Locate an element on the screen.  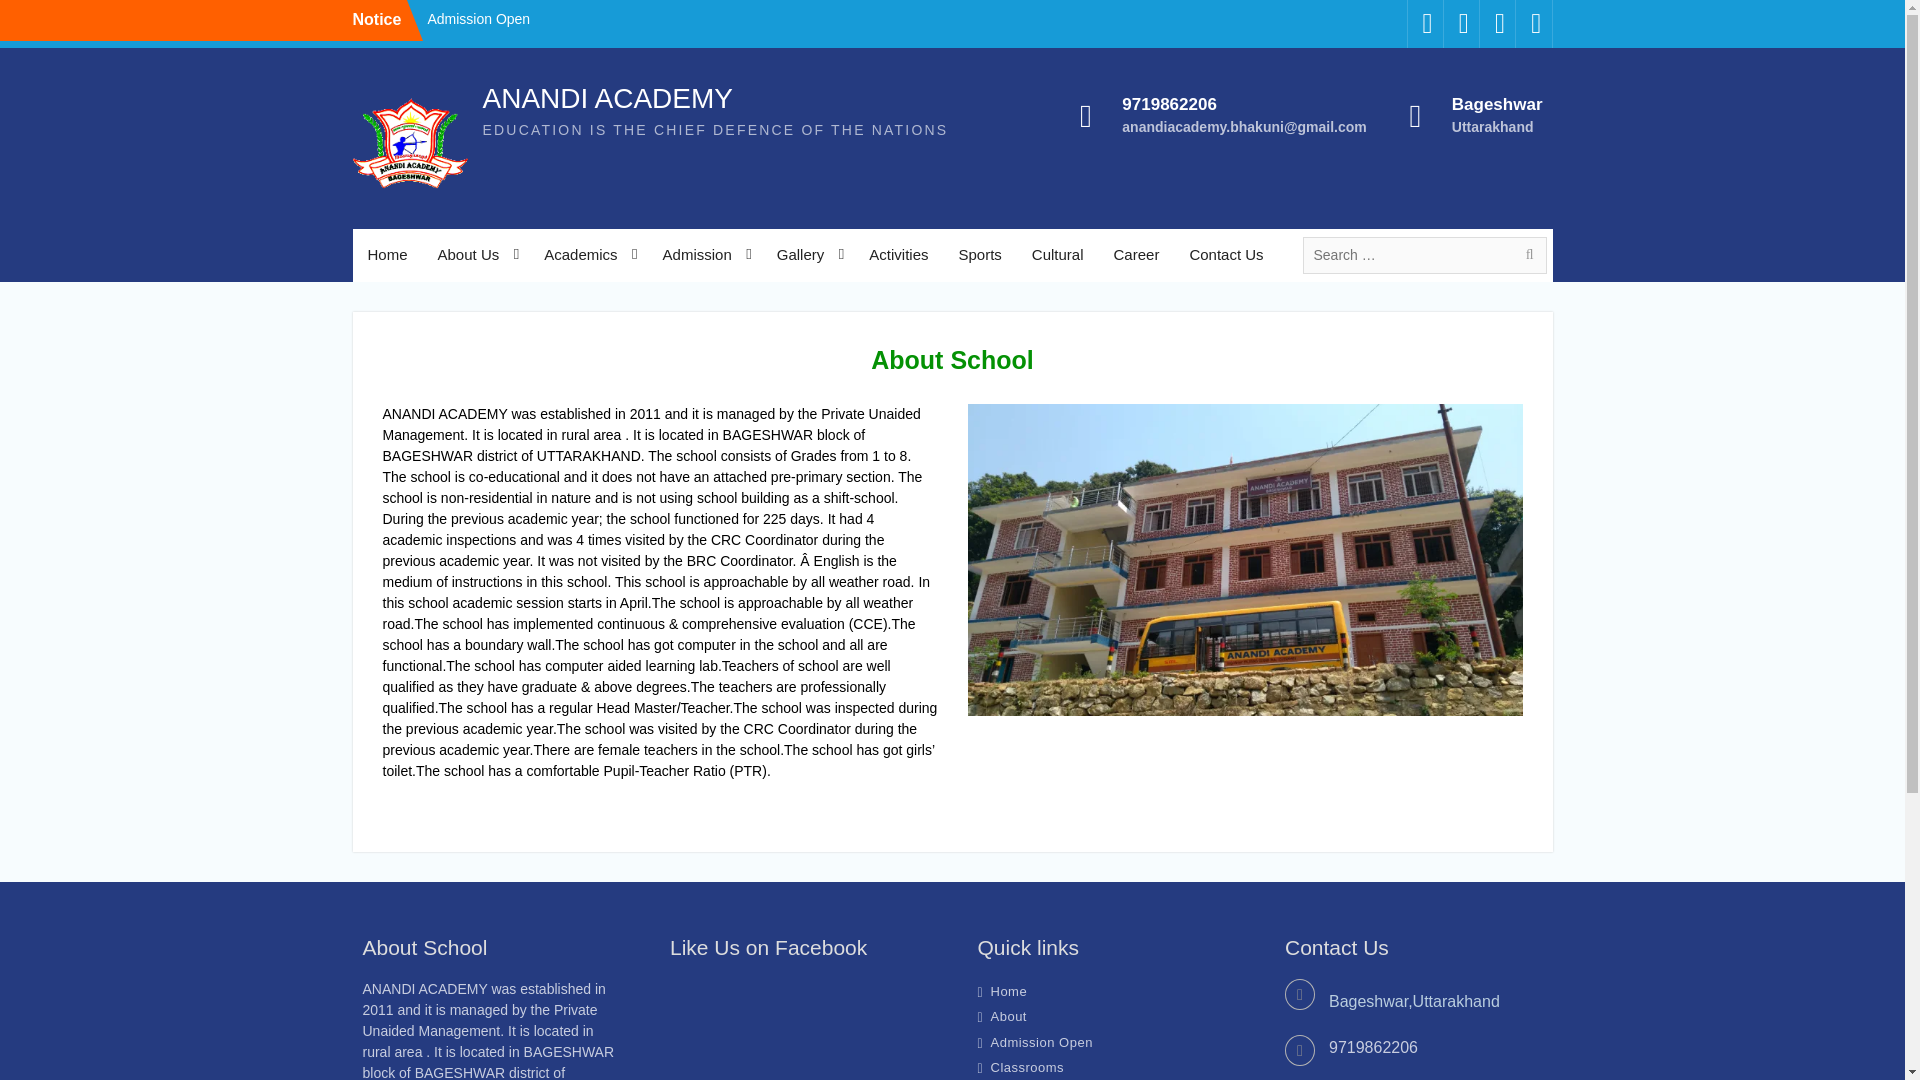
9719862206 is located at coordinates (1244, 104).